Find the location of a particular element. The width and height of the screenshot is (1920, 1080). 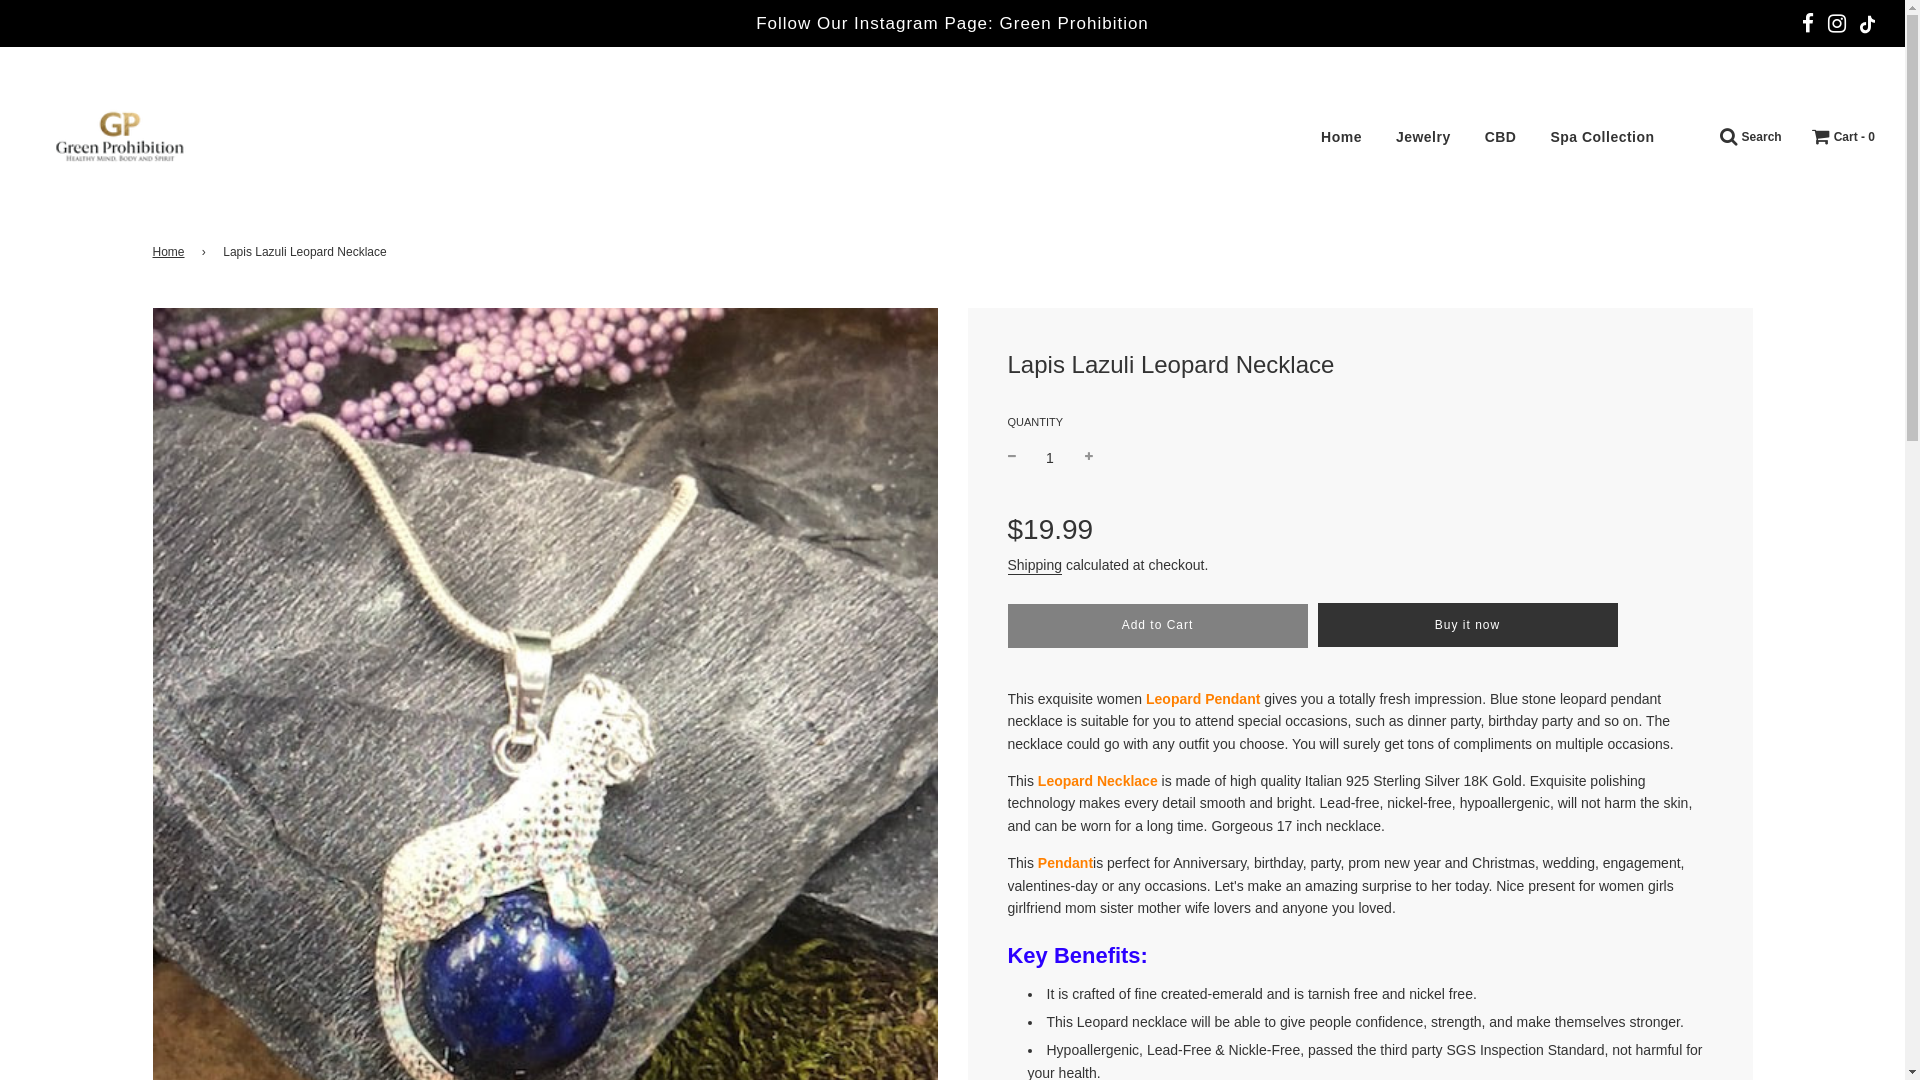

CBD is located at coordinates (1501, 137).